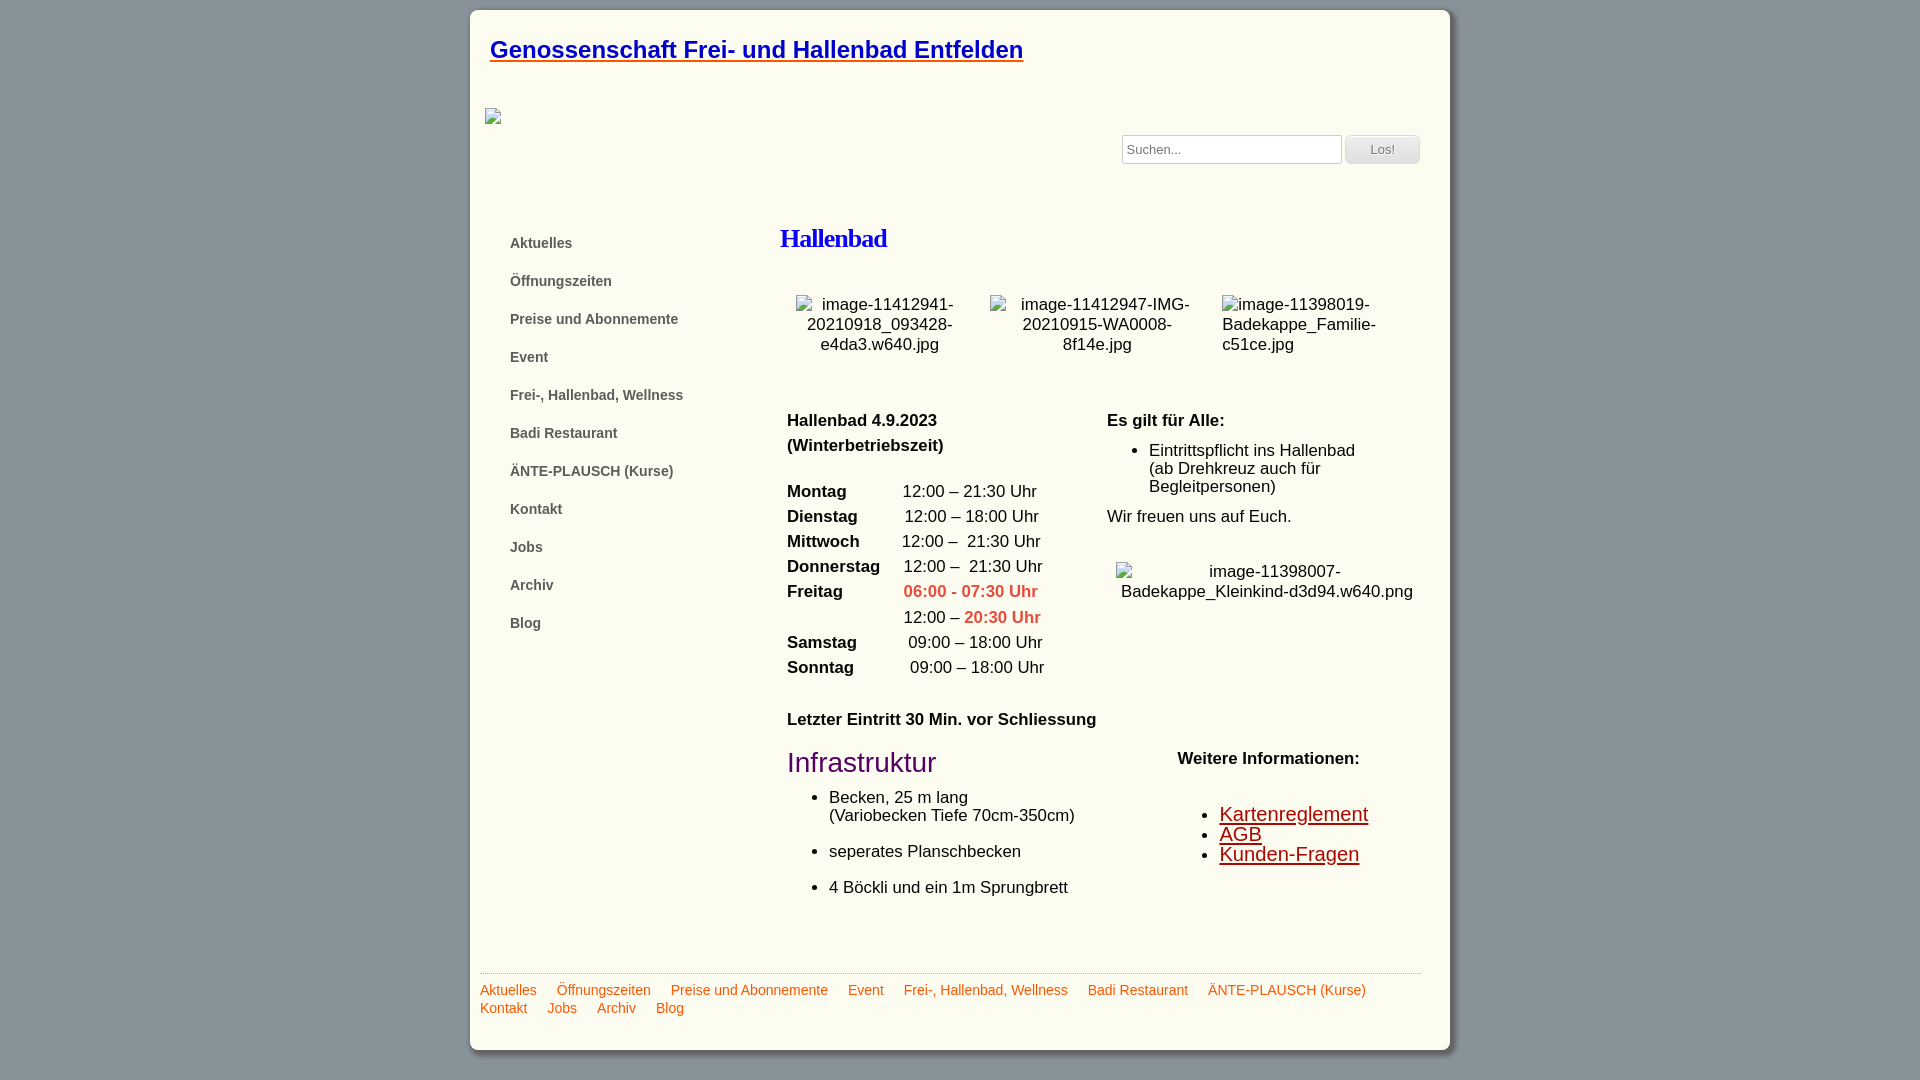 The height and width of the screenshot is (1080, 1920). Describe the element at coordinates (670, 1008) in the screenshot. I see `Blog` at that location.